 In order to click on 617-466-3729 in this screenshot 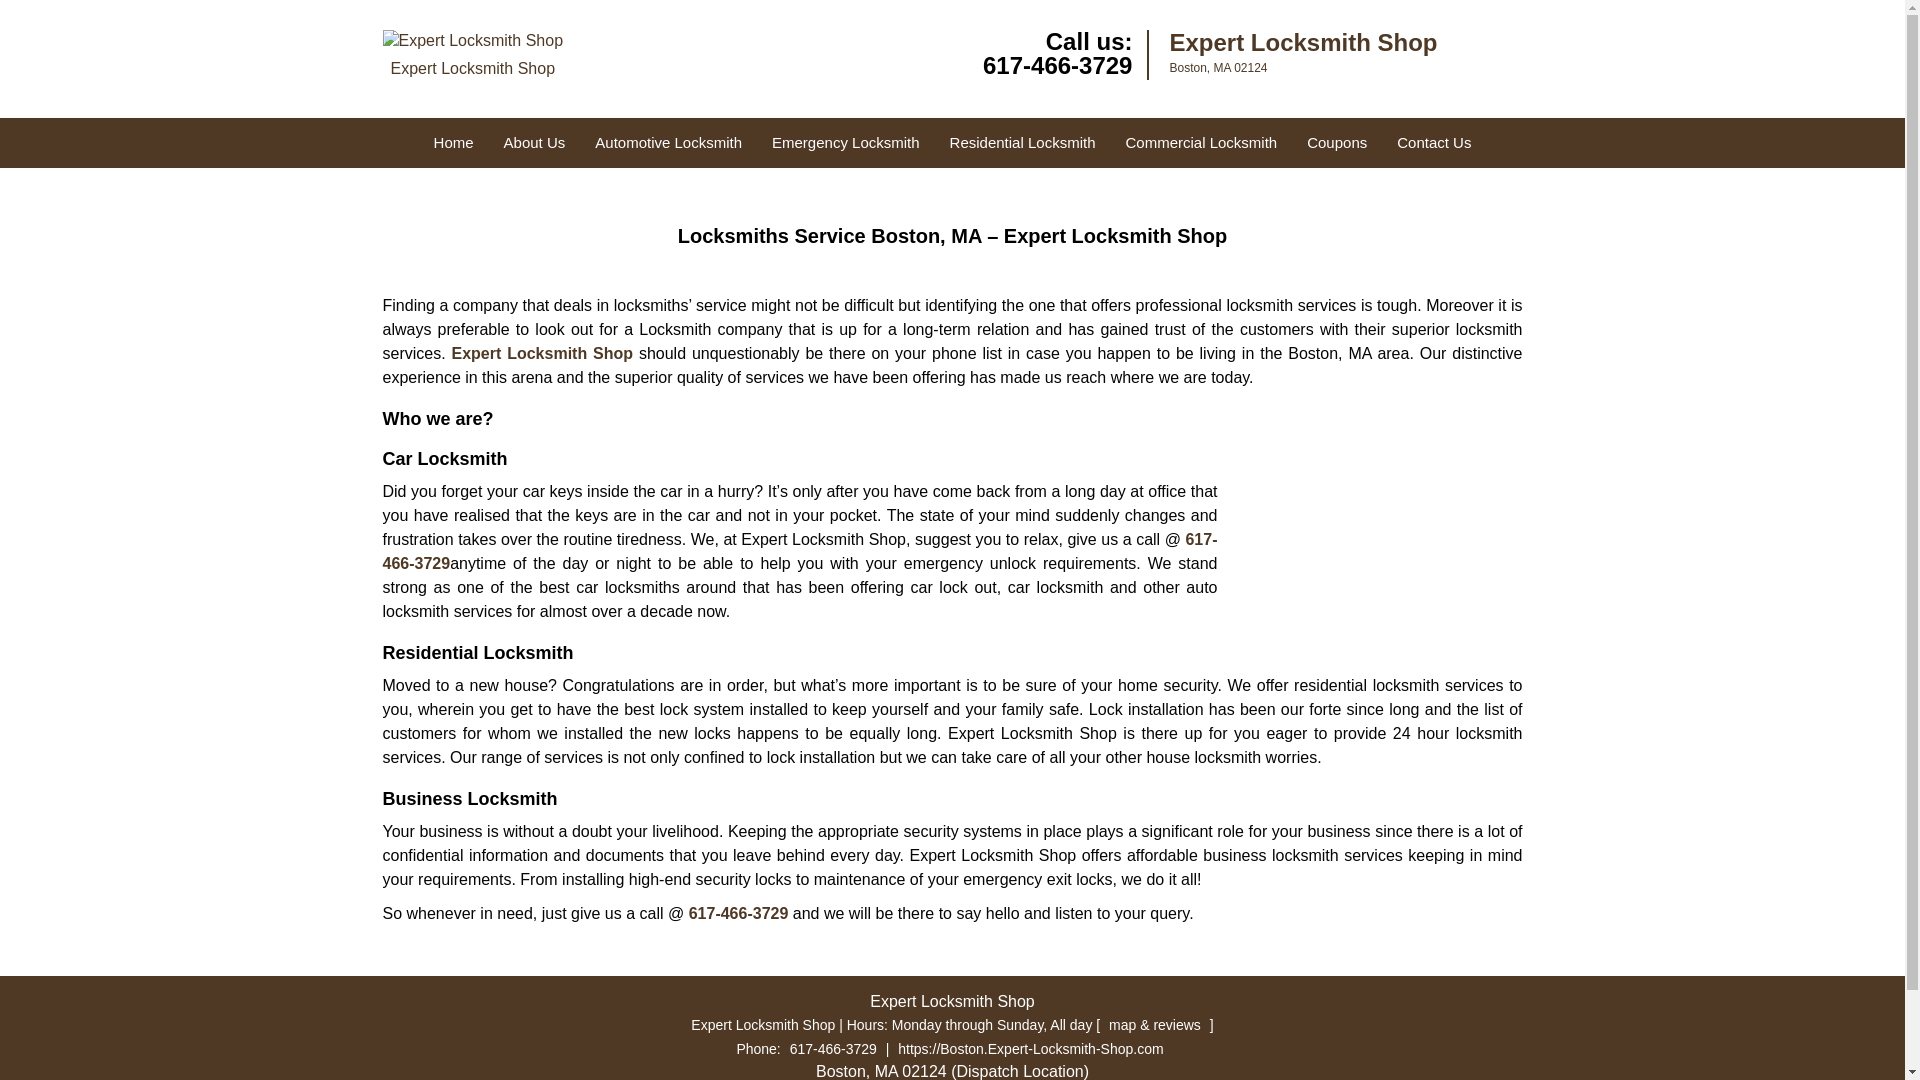, I will do `click(1058, 64)`.